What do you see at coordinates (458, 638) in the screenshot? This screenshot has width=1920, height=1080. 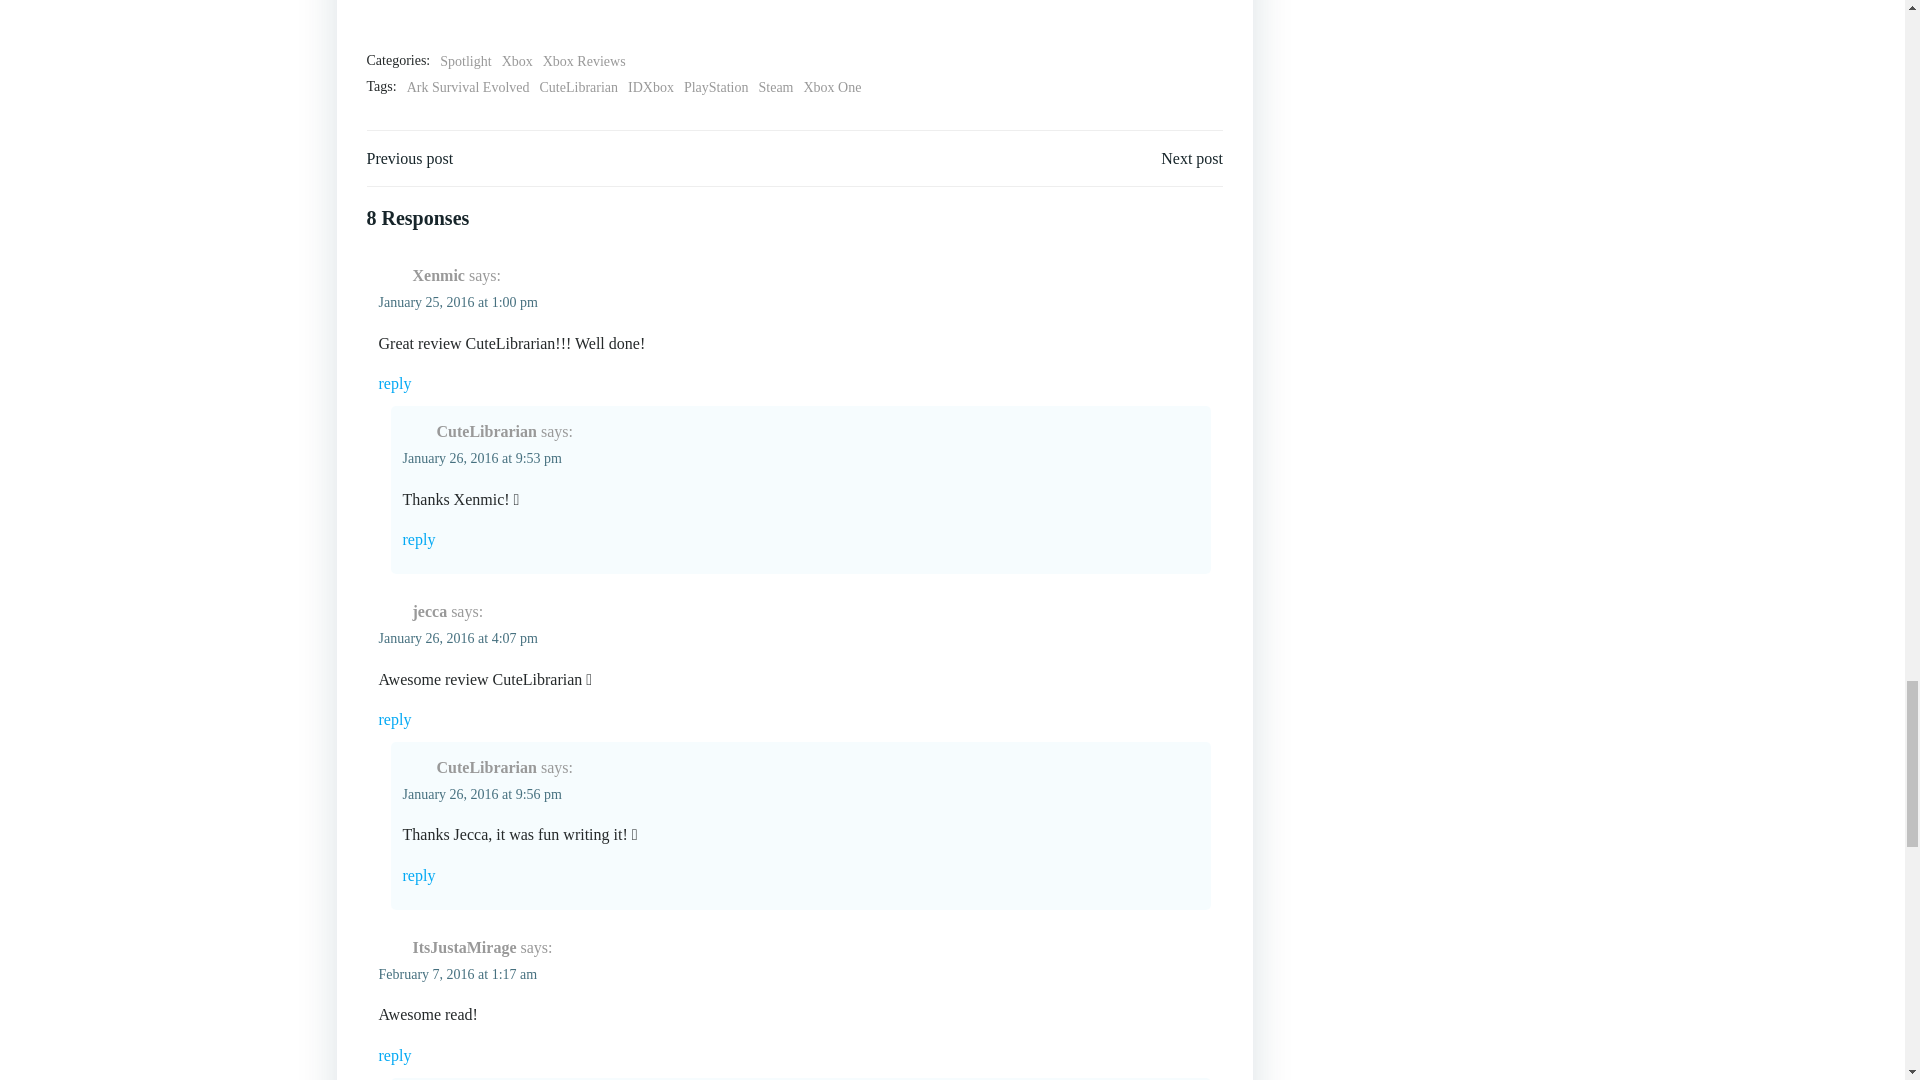 I see `January 26, 2016 at 4:07 pm` at bounding box center [458, 638].